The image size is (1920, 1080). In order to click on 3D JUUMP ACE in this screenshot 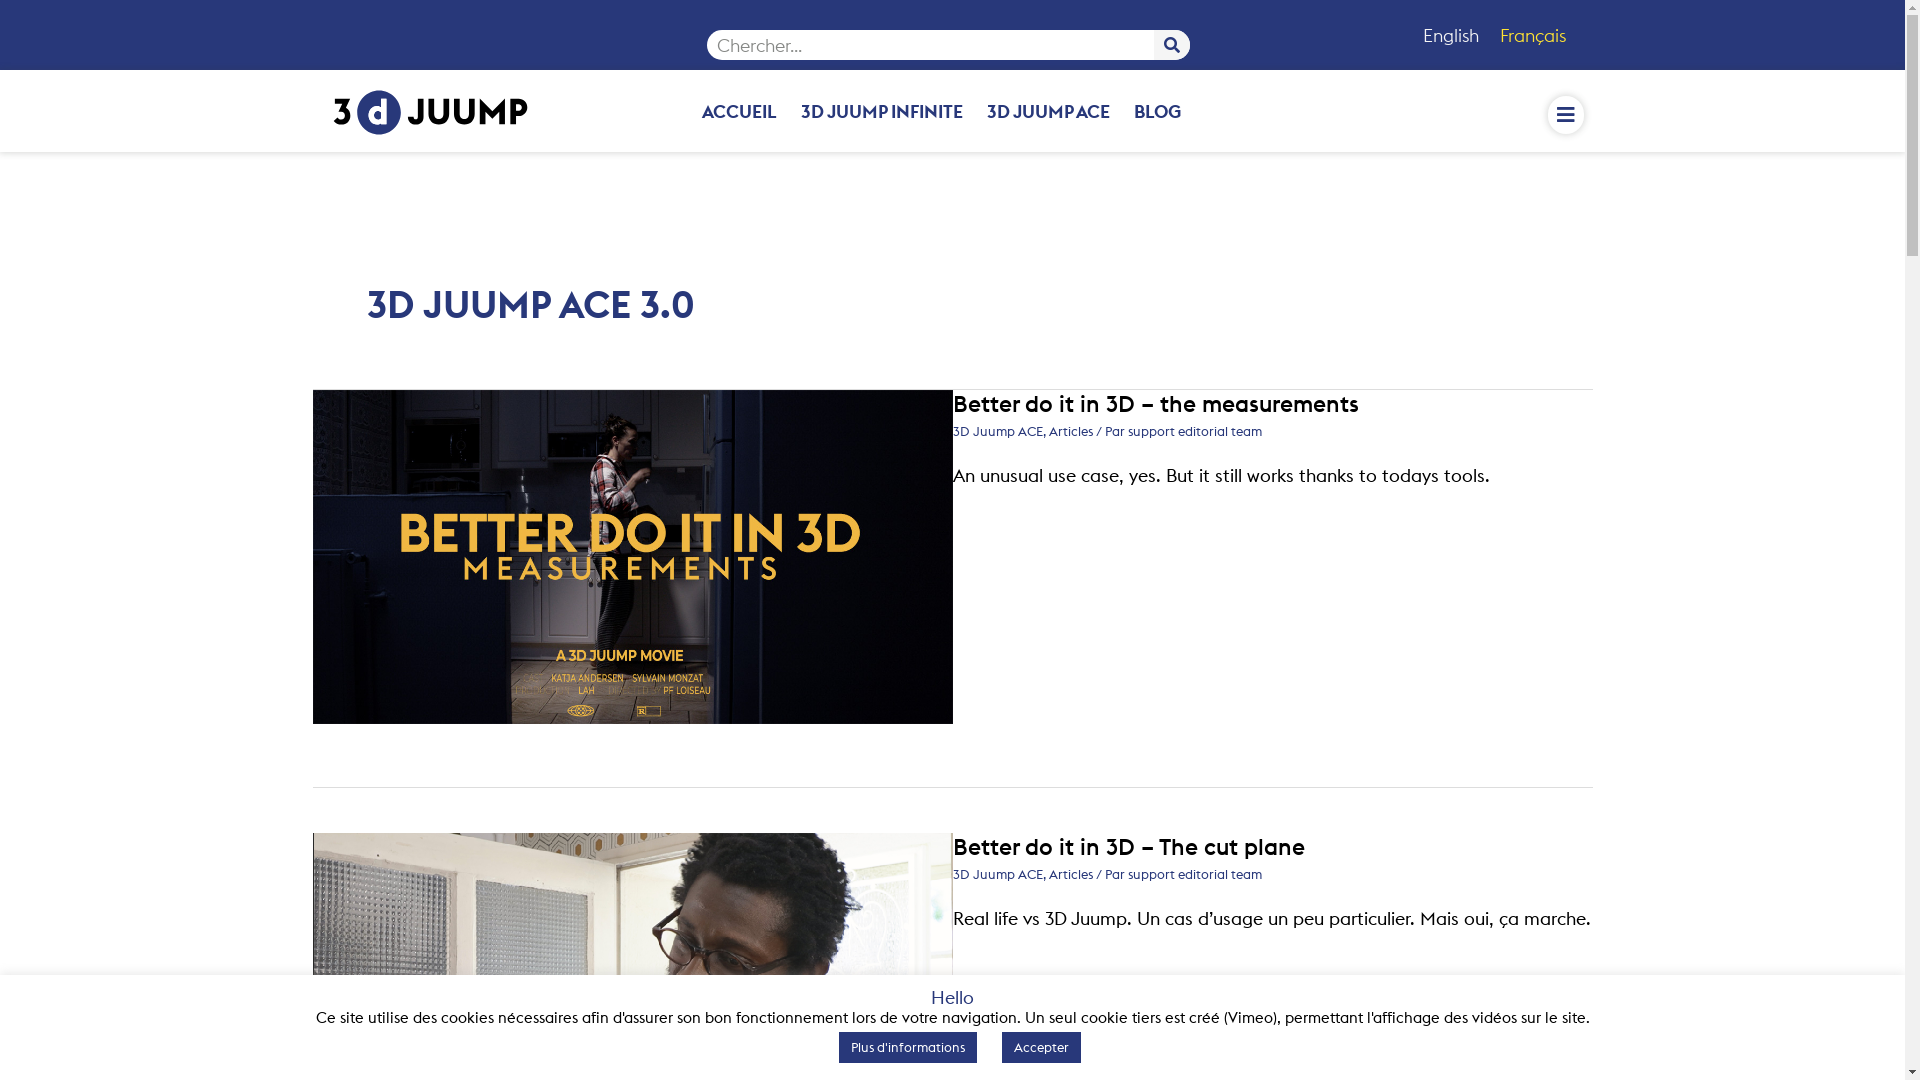, I will do `click(1048, 111)`.